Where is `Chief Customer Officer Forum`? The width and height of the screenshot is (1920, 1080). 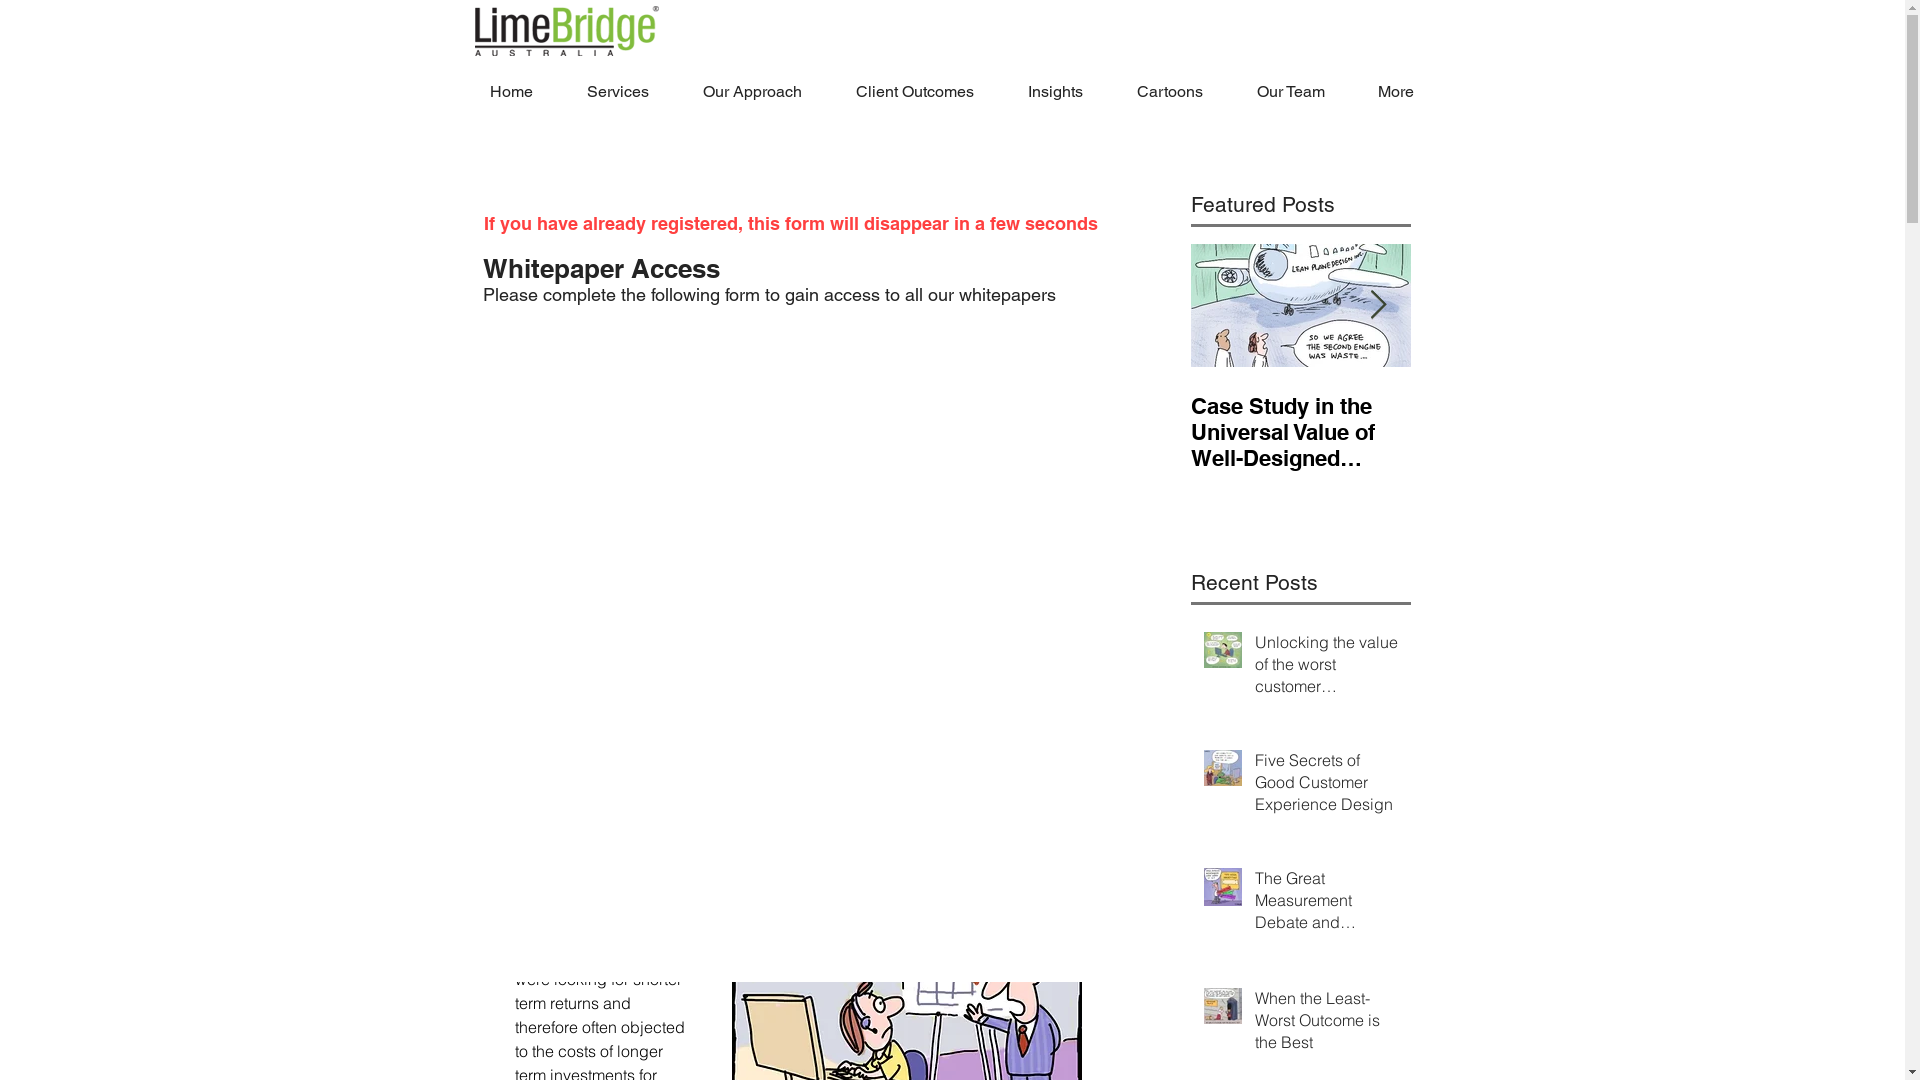 Chief Customer Officer Forum is located at coordinates (958, 486).